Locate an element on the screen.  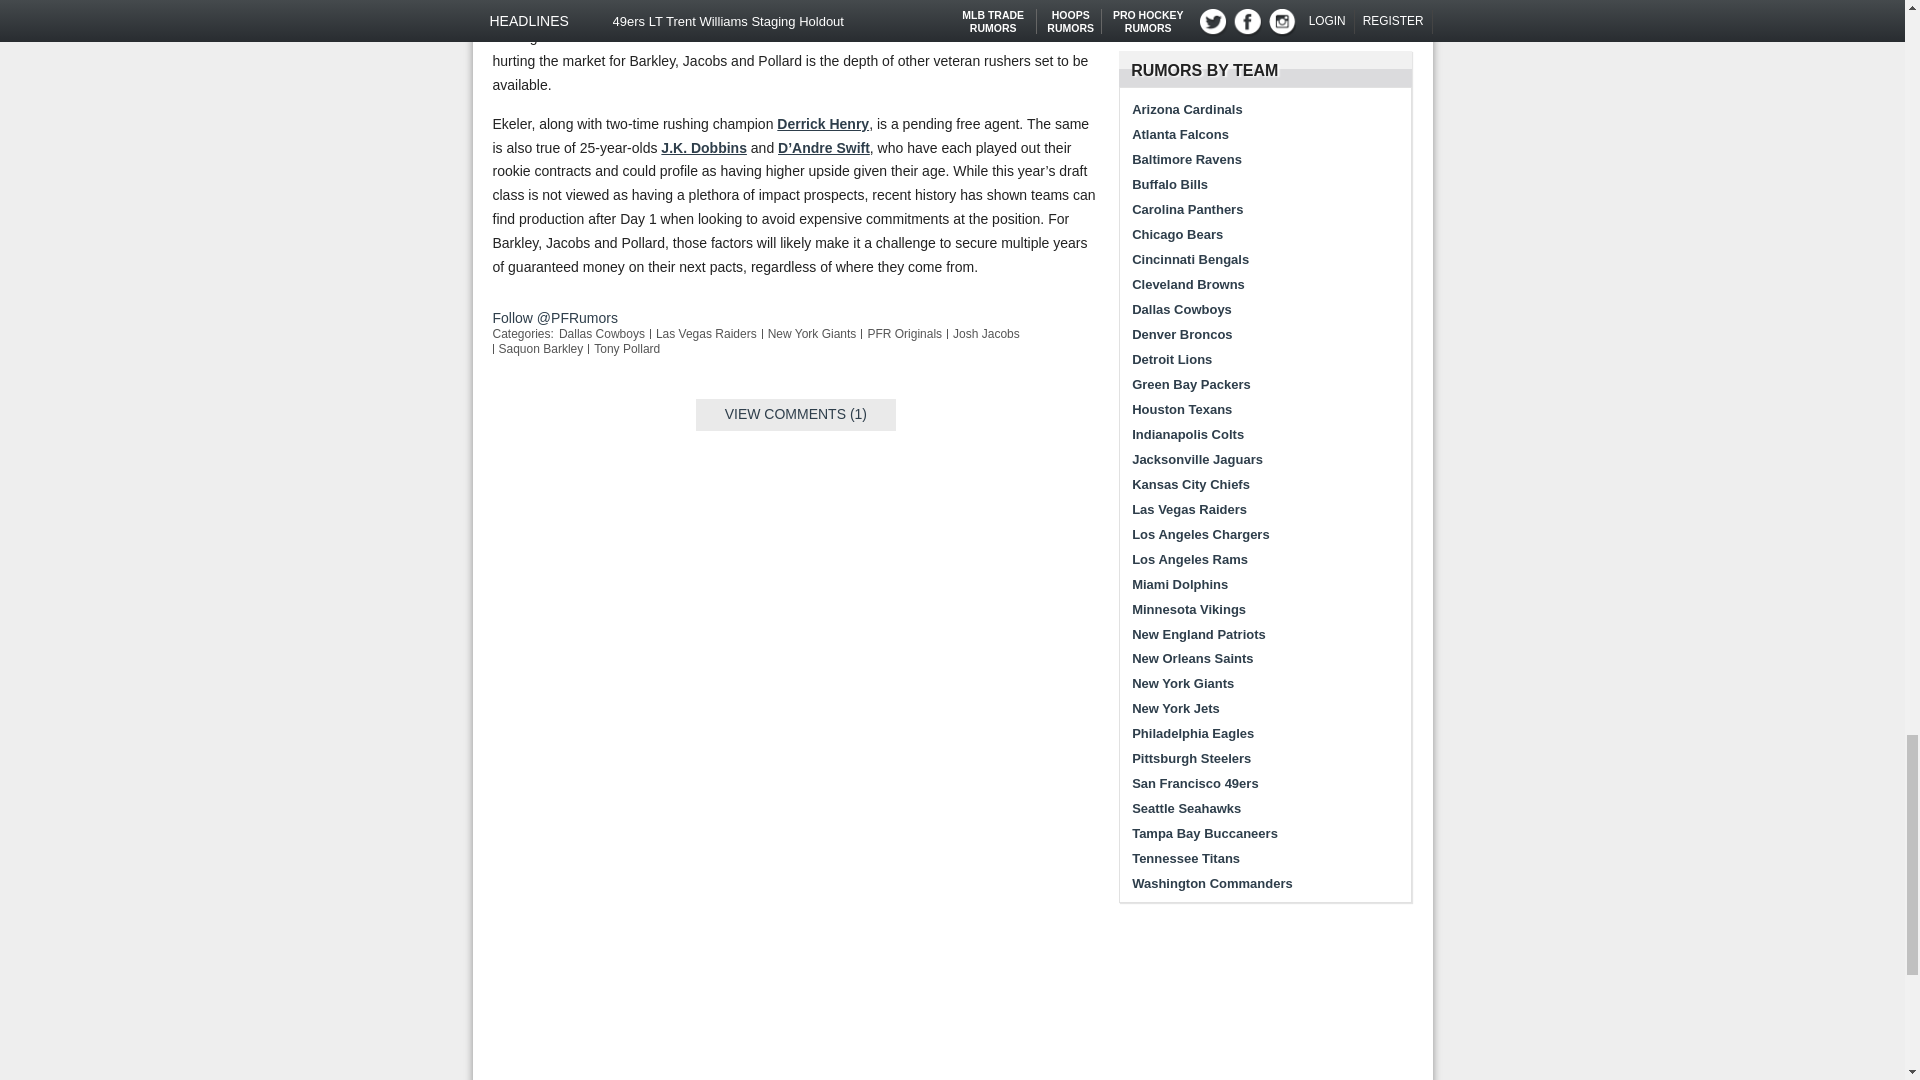
View all posts in Dallas Cowboys is located at coordinates (602, 334).